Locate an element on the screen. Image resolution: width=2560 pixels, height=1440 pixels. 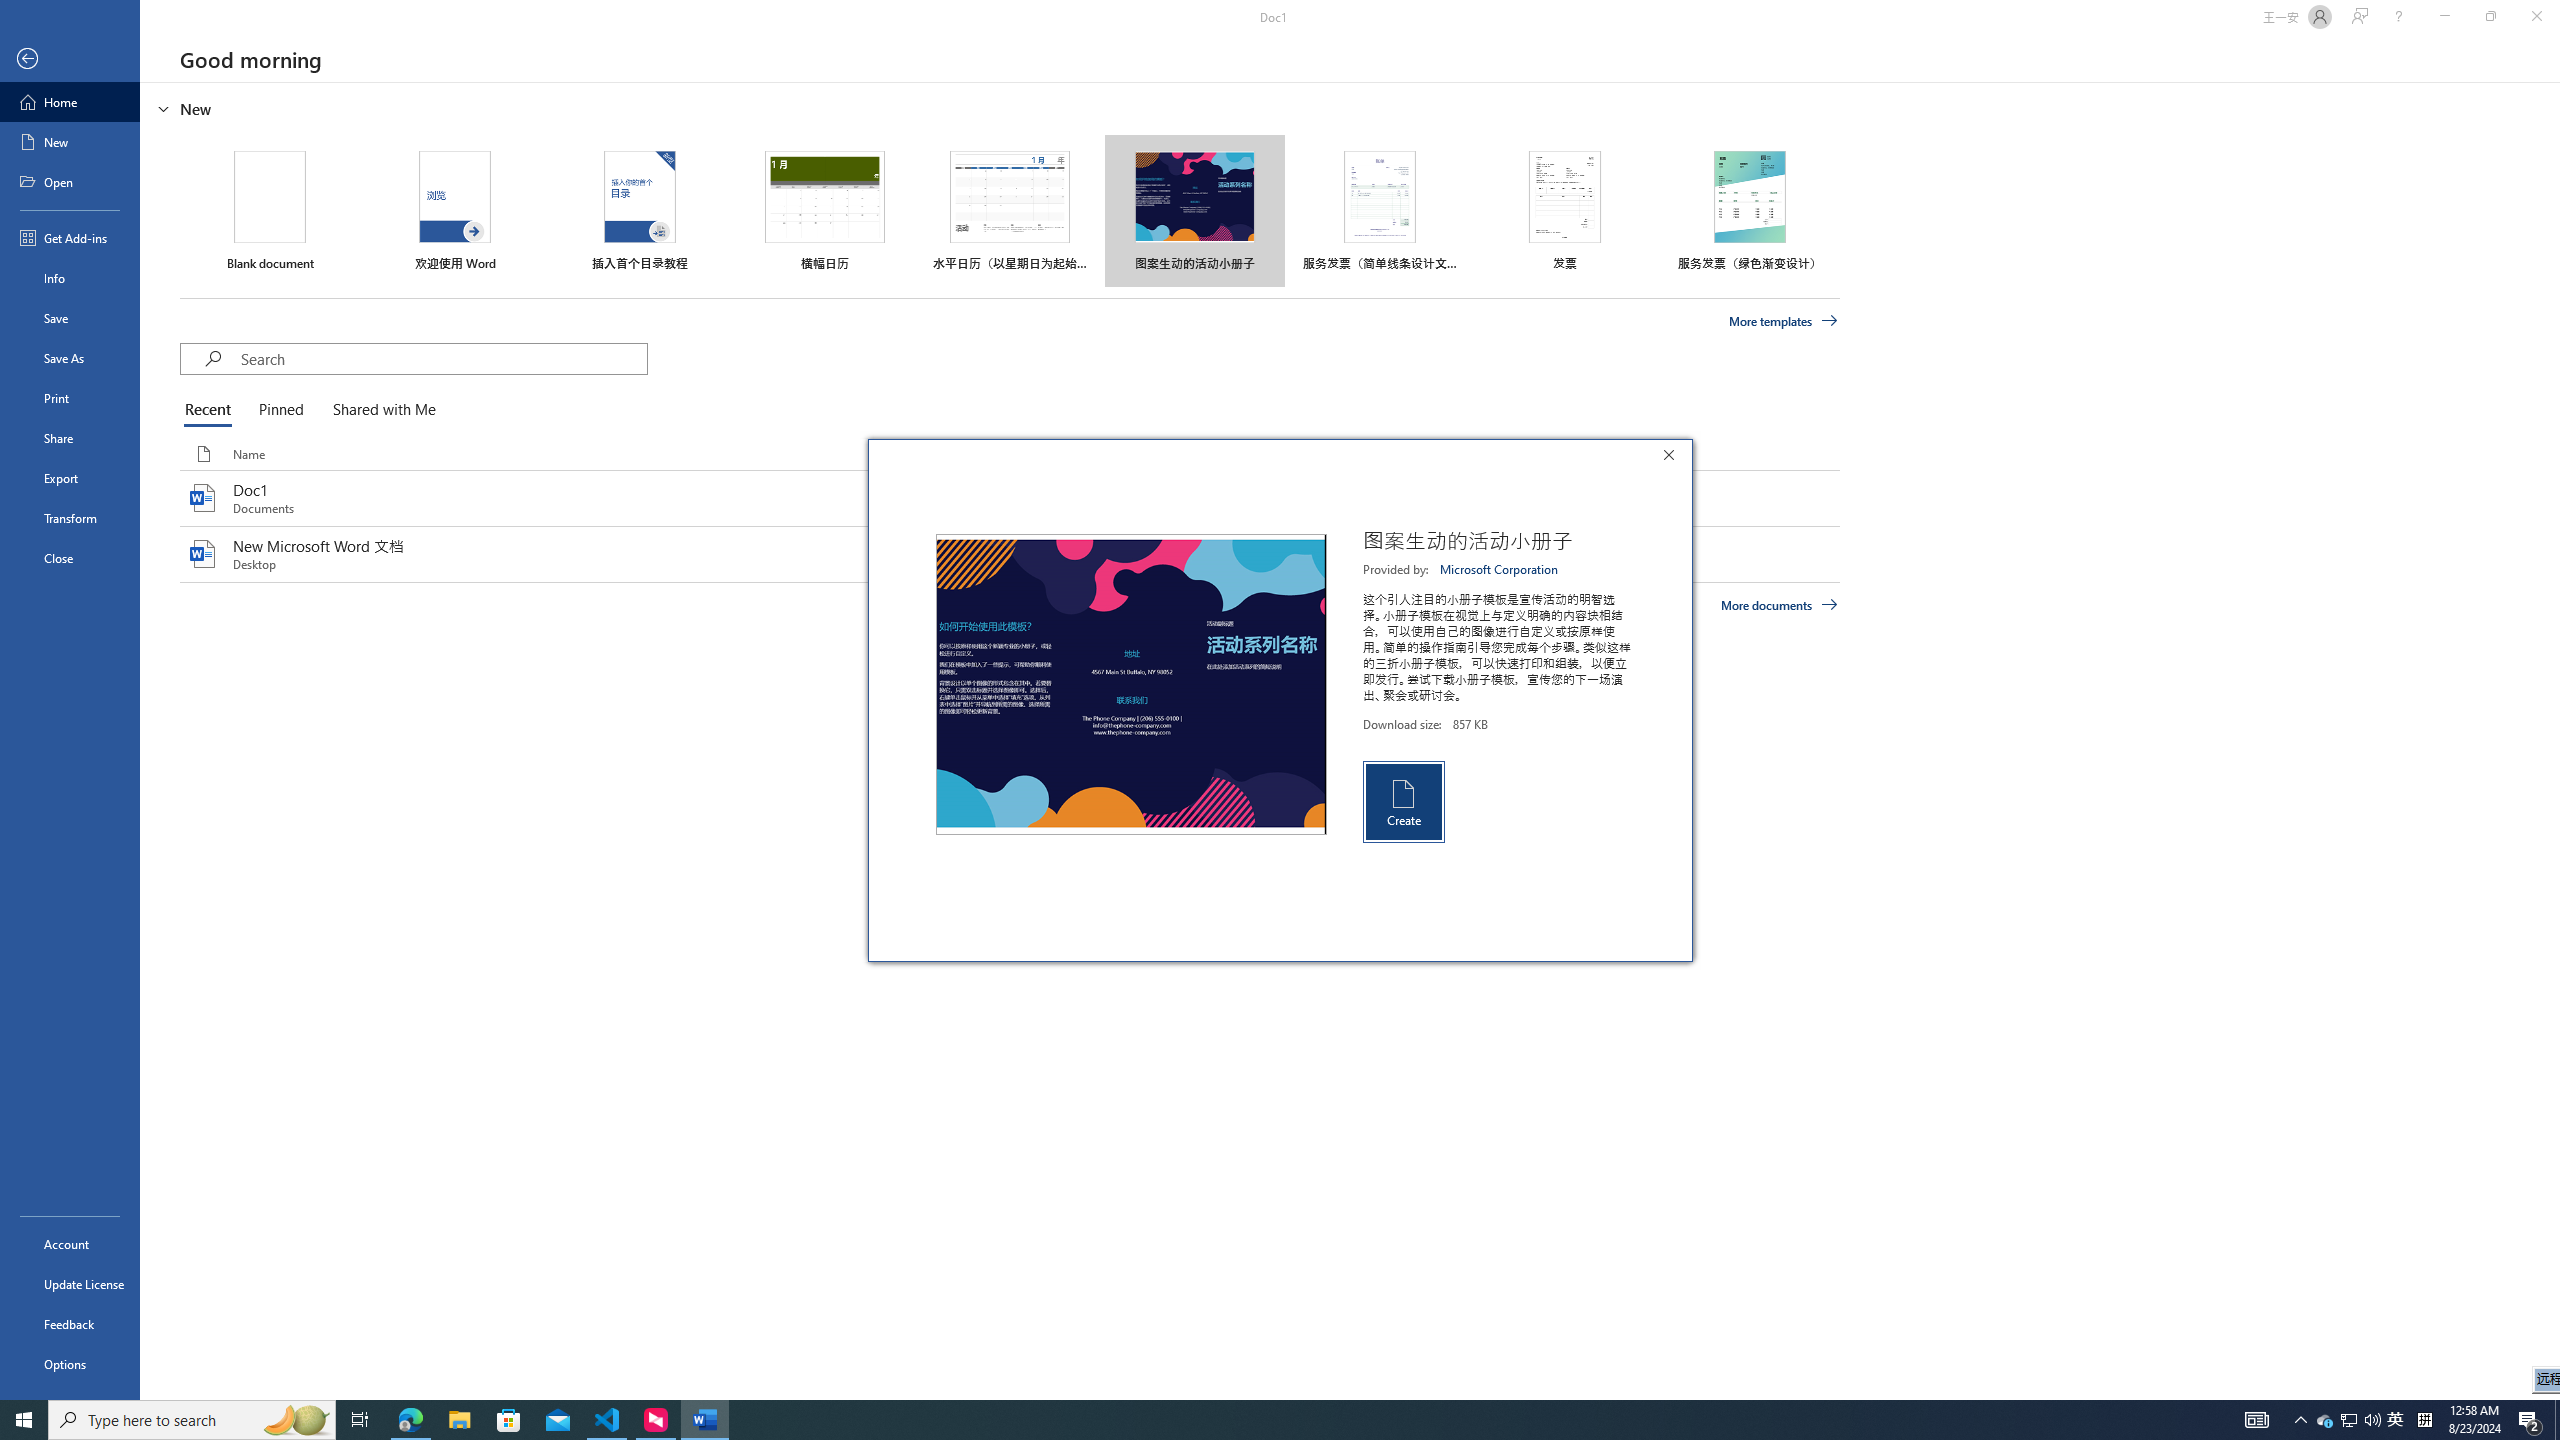
Export is located at coordinates (70, 478).